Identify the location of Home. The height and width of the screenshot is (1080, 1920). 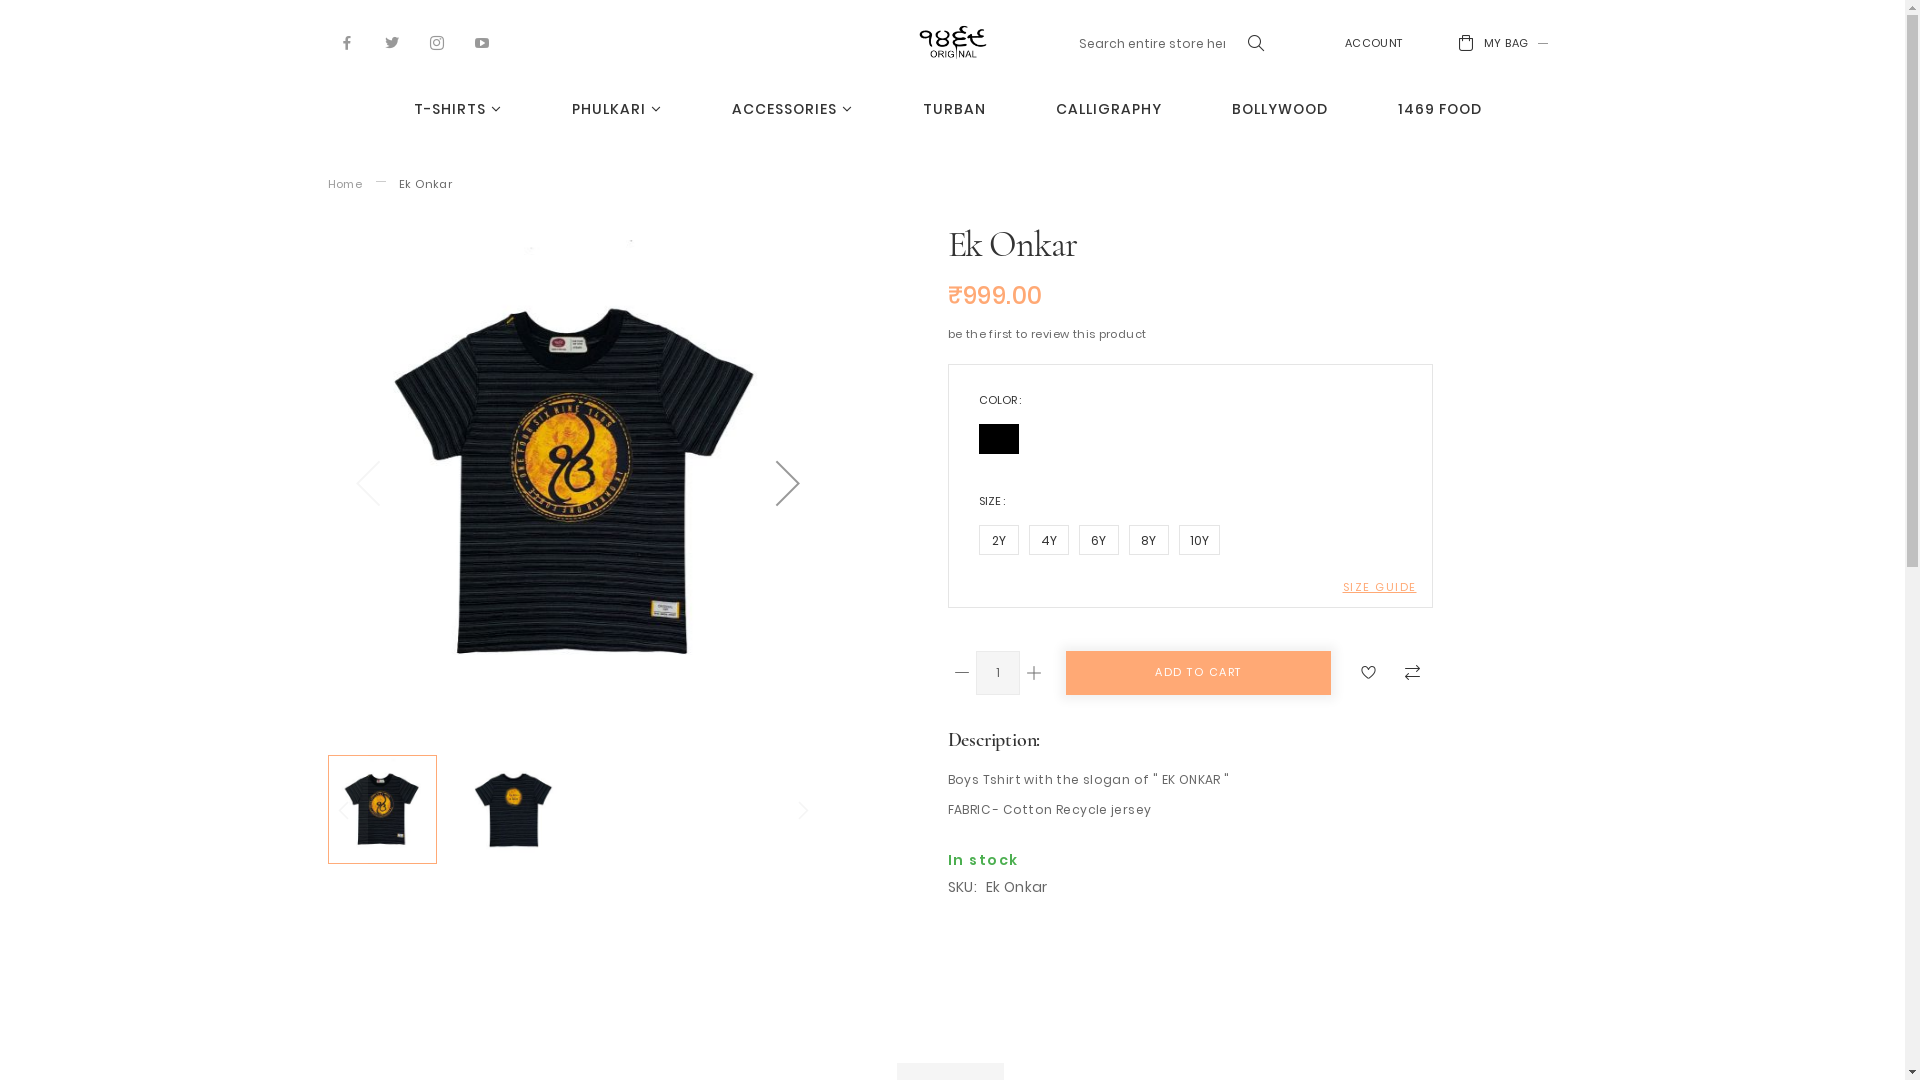
(346, 184).